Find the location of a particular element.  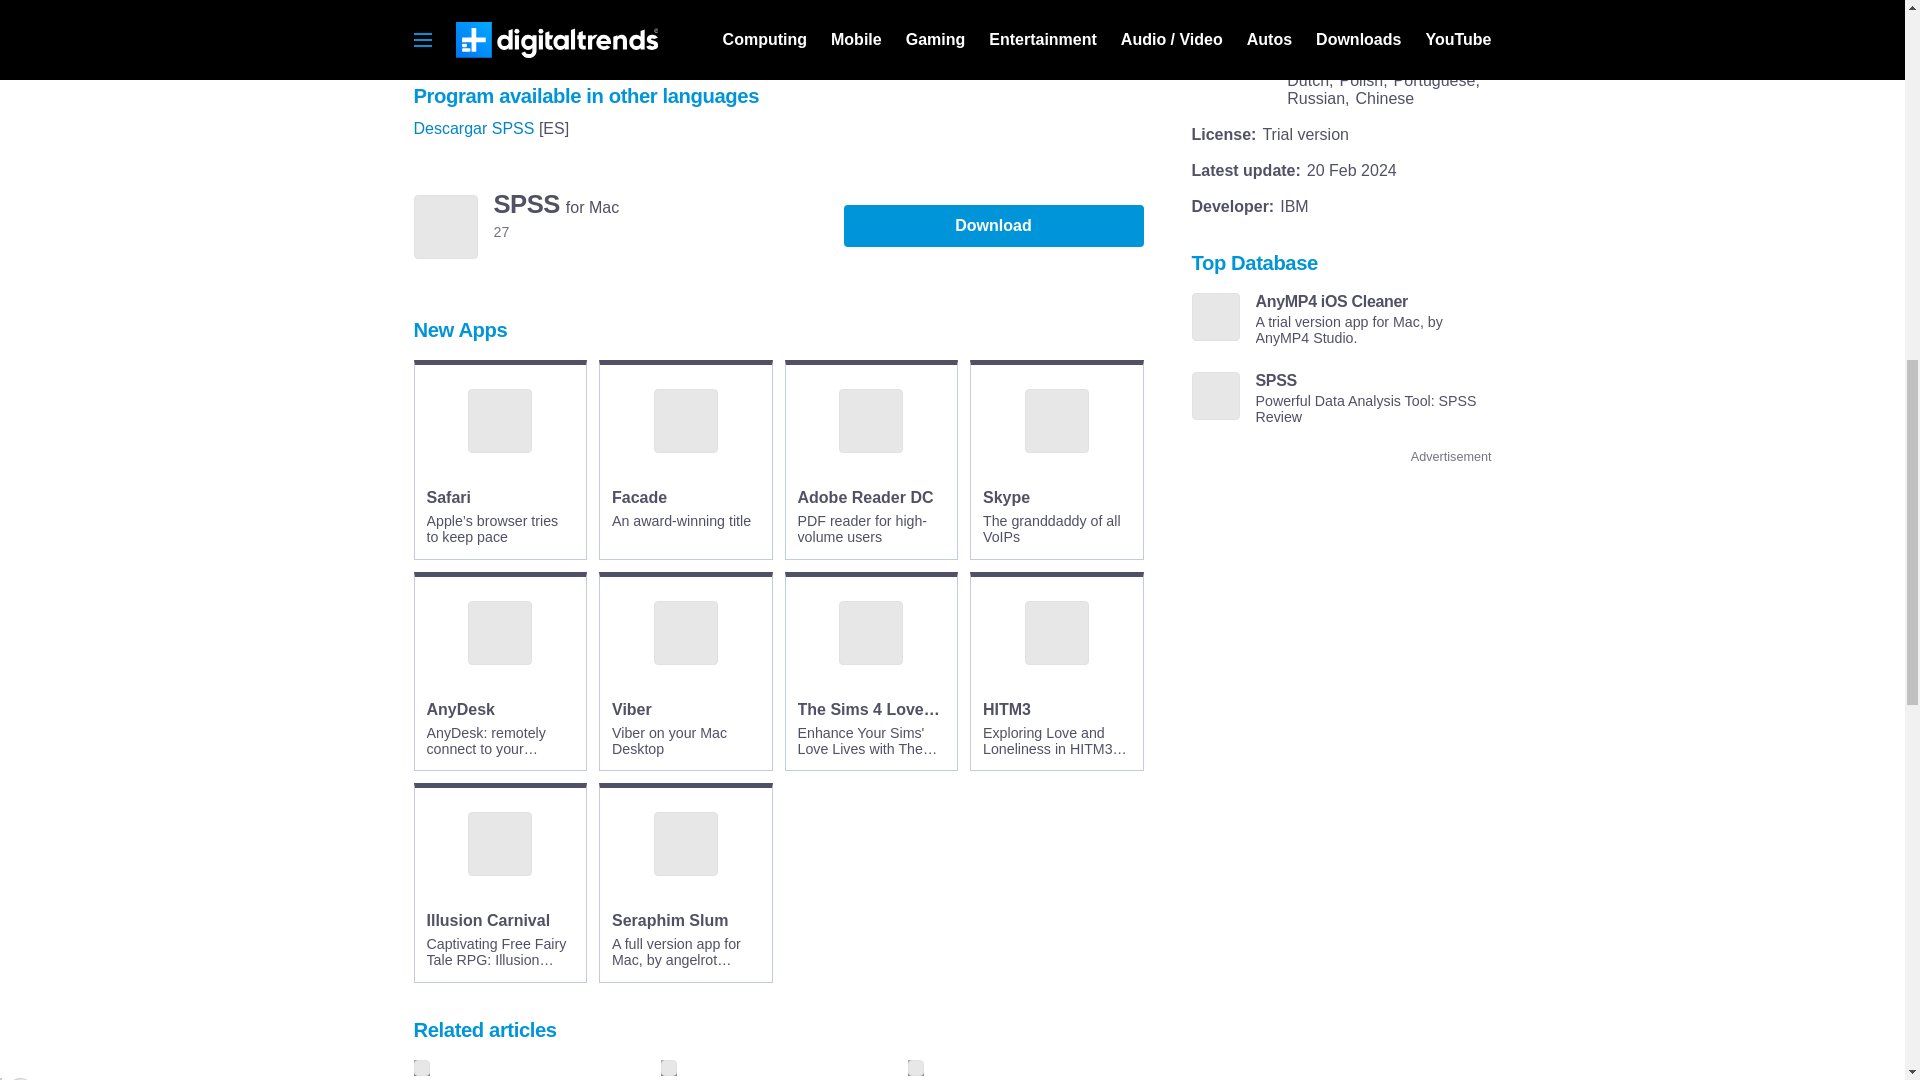

Skype is located at coordinates (1006, 498).